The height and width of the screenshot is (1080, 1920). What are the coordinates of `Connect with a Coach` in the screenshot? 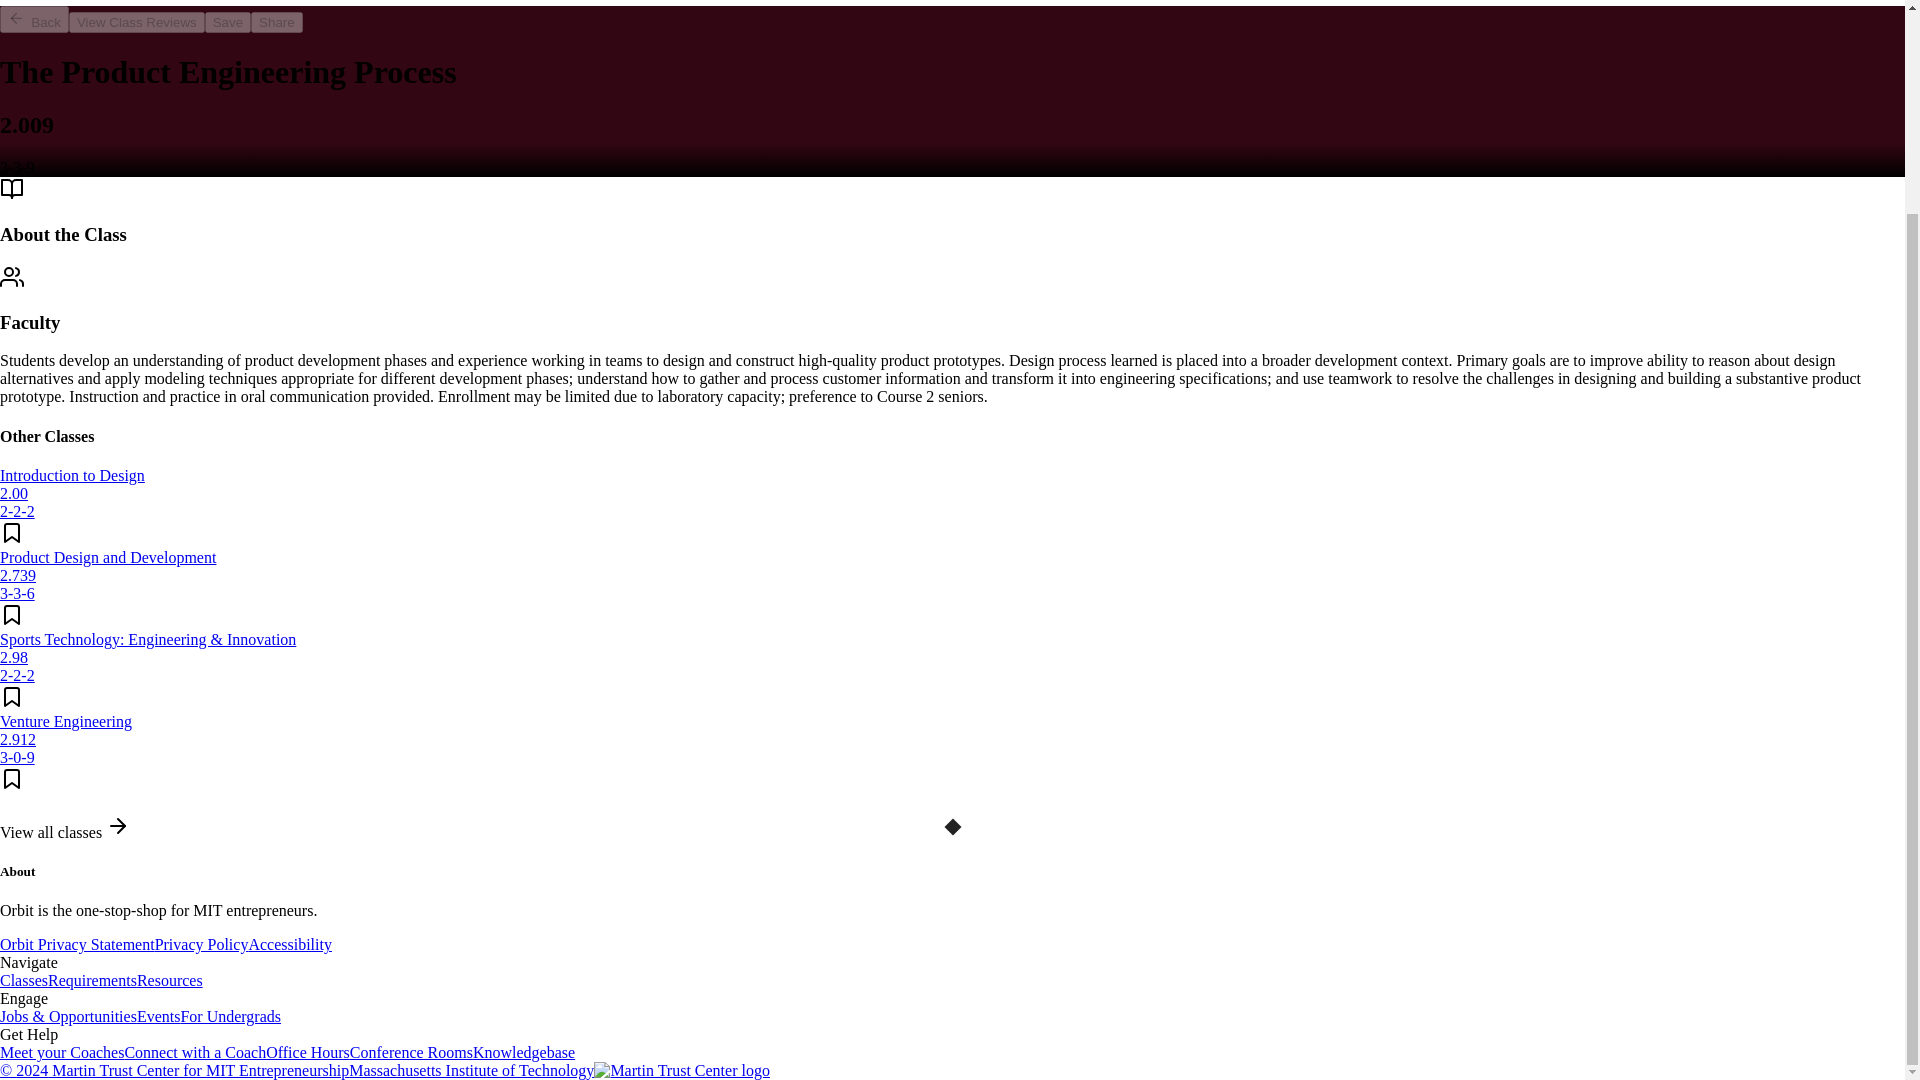 It's located at (195, 1052).